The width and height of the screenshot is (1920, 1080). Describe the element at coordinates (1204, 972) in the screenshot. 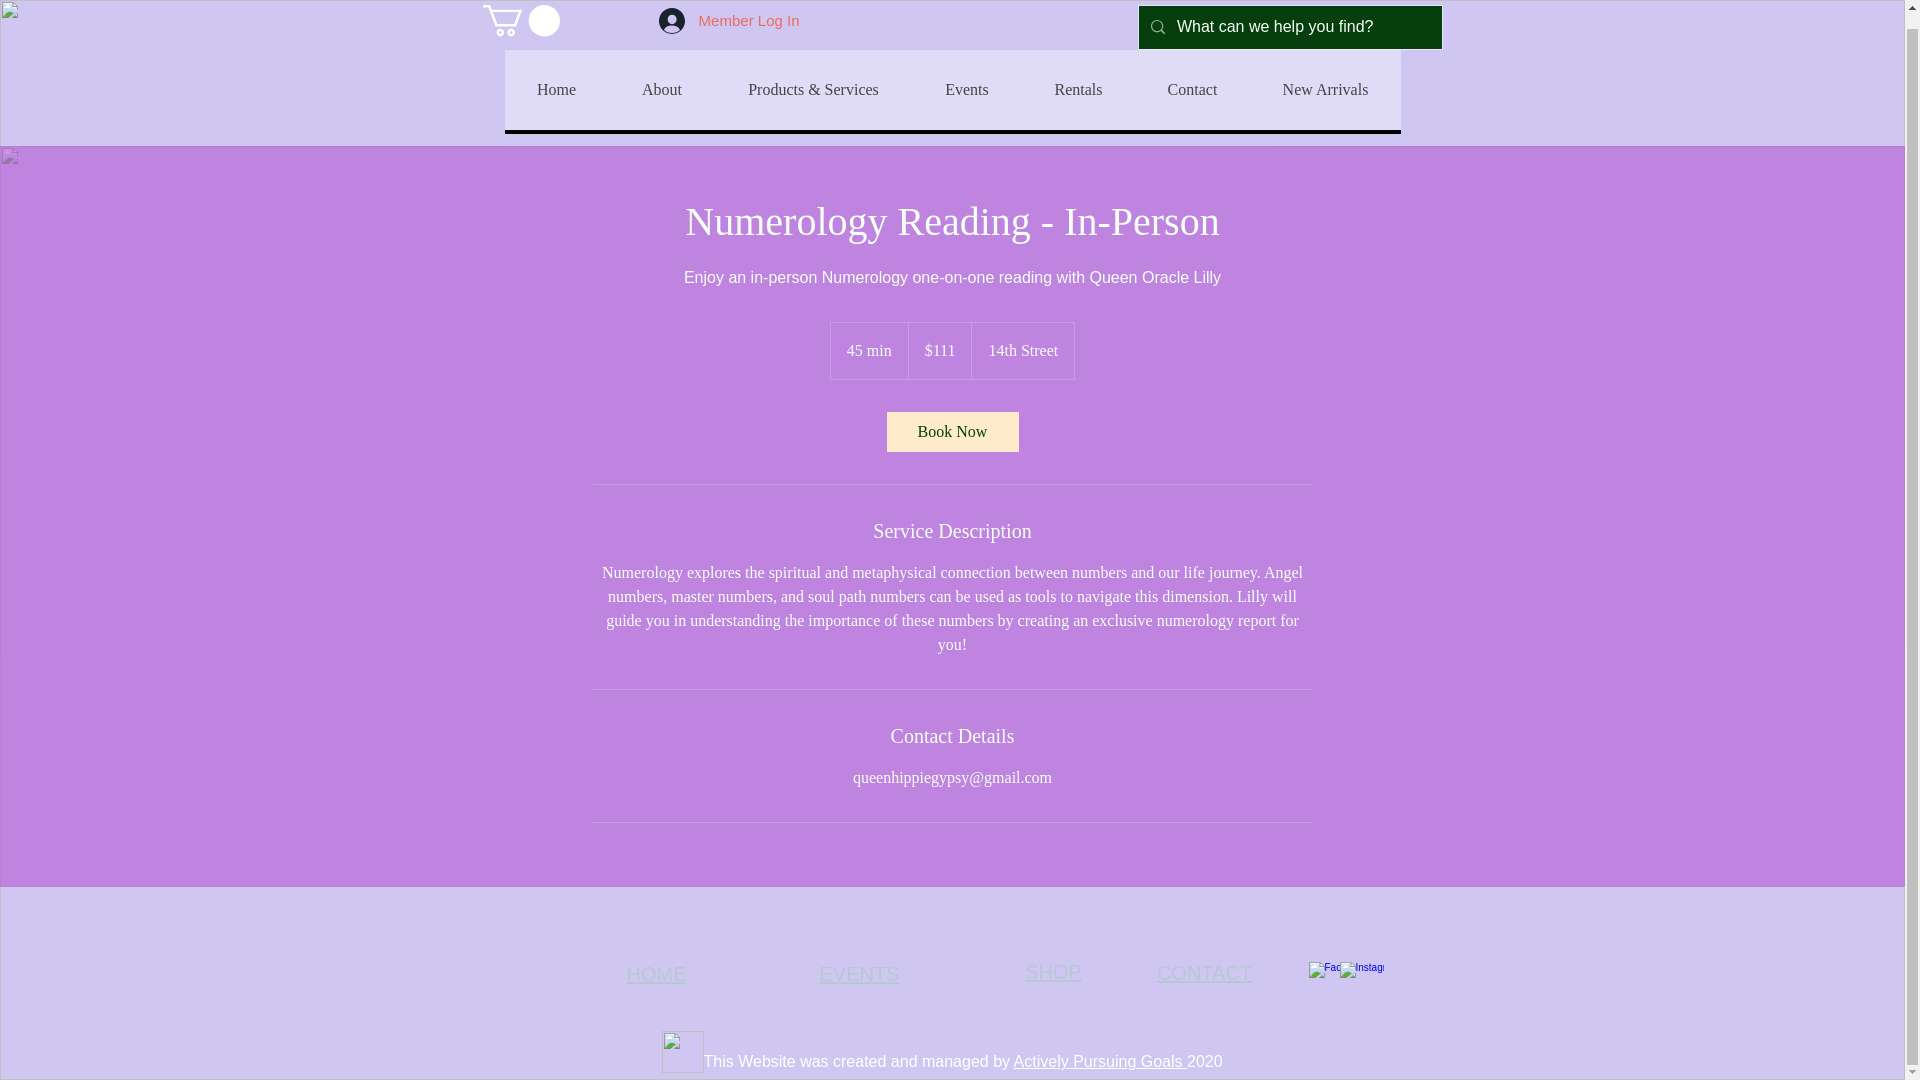

I see `CONTACT` at that location.